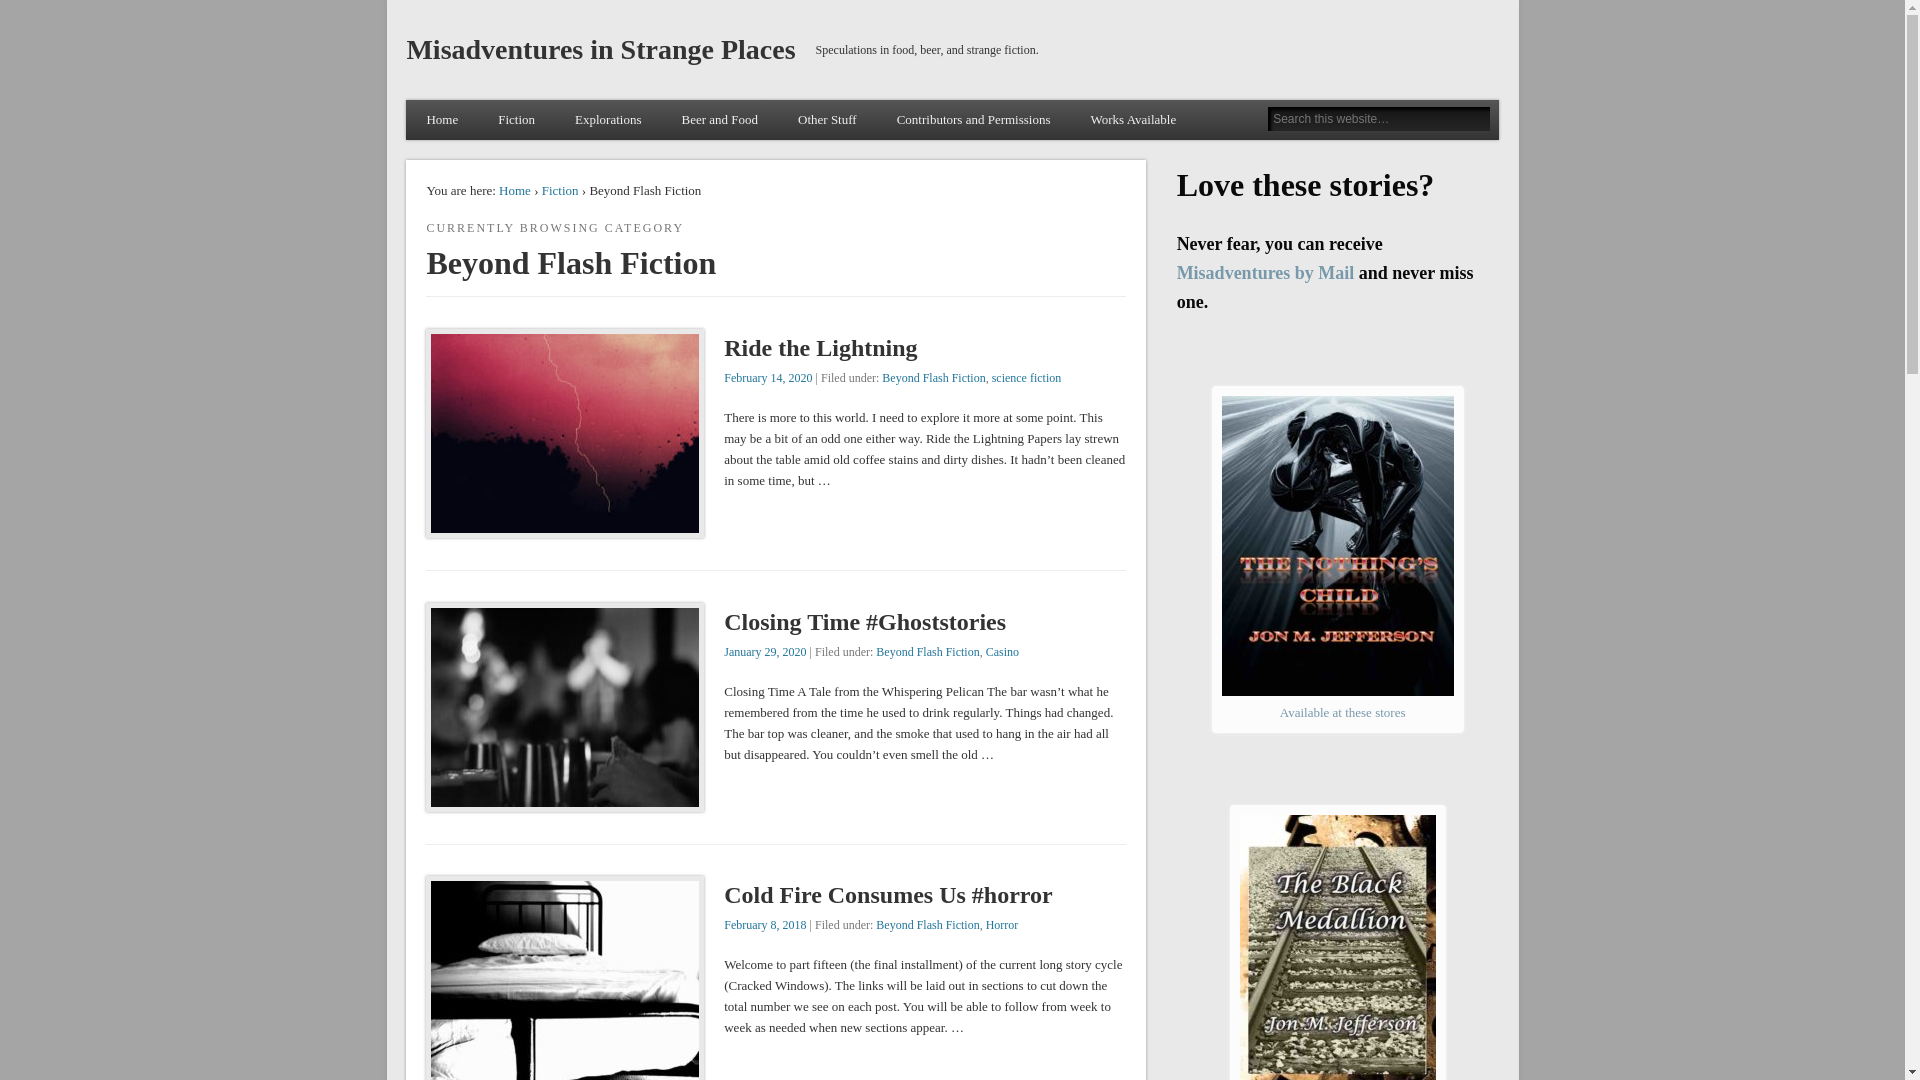 This screenshot has width=1920, height=1080. What do you see at coordinates (888, 895) in the screenshot?
I see `Cold Fire Consumes Us #horror` at bounding box center [888, 895].